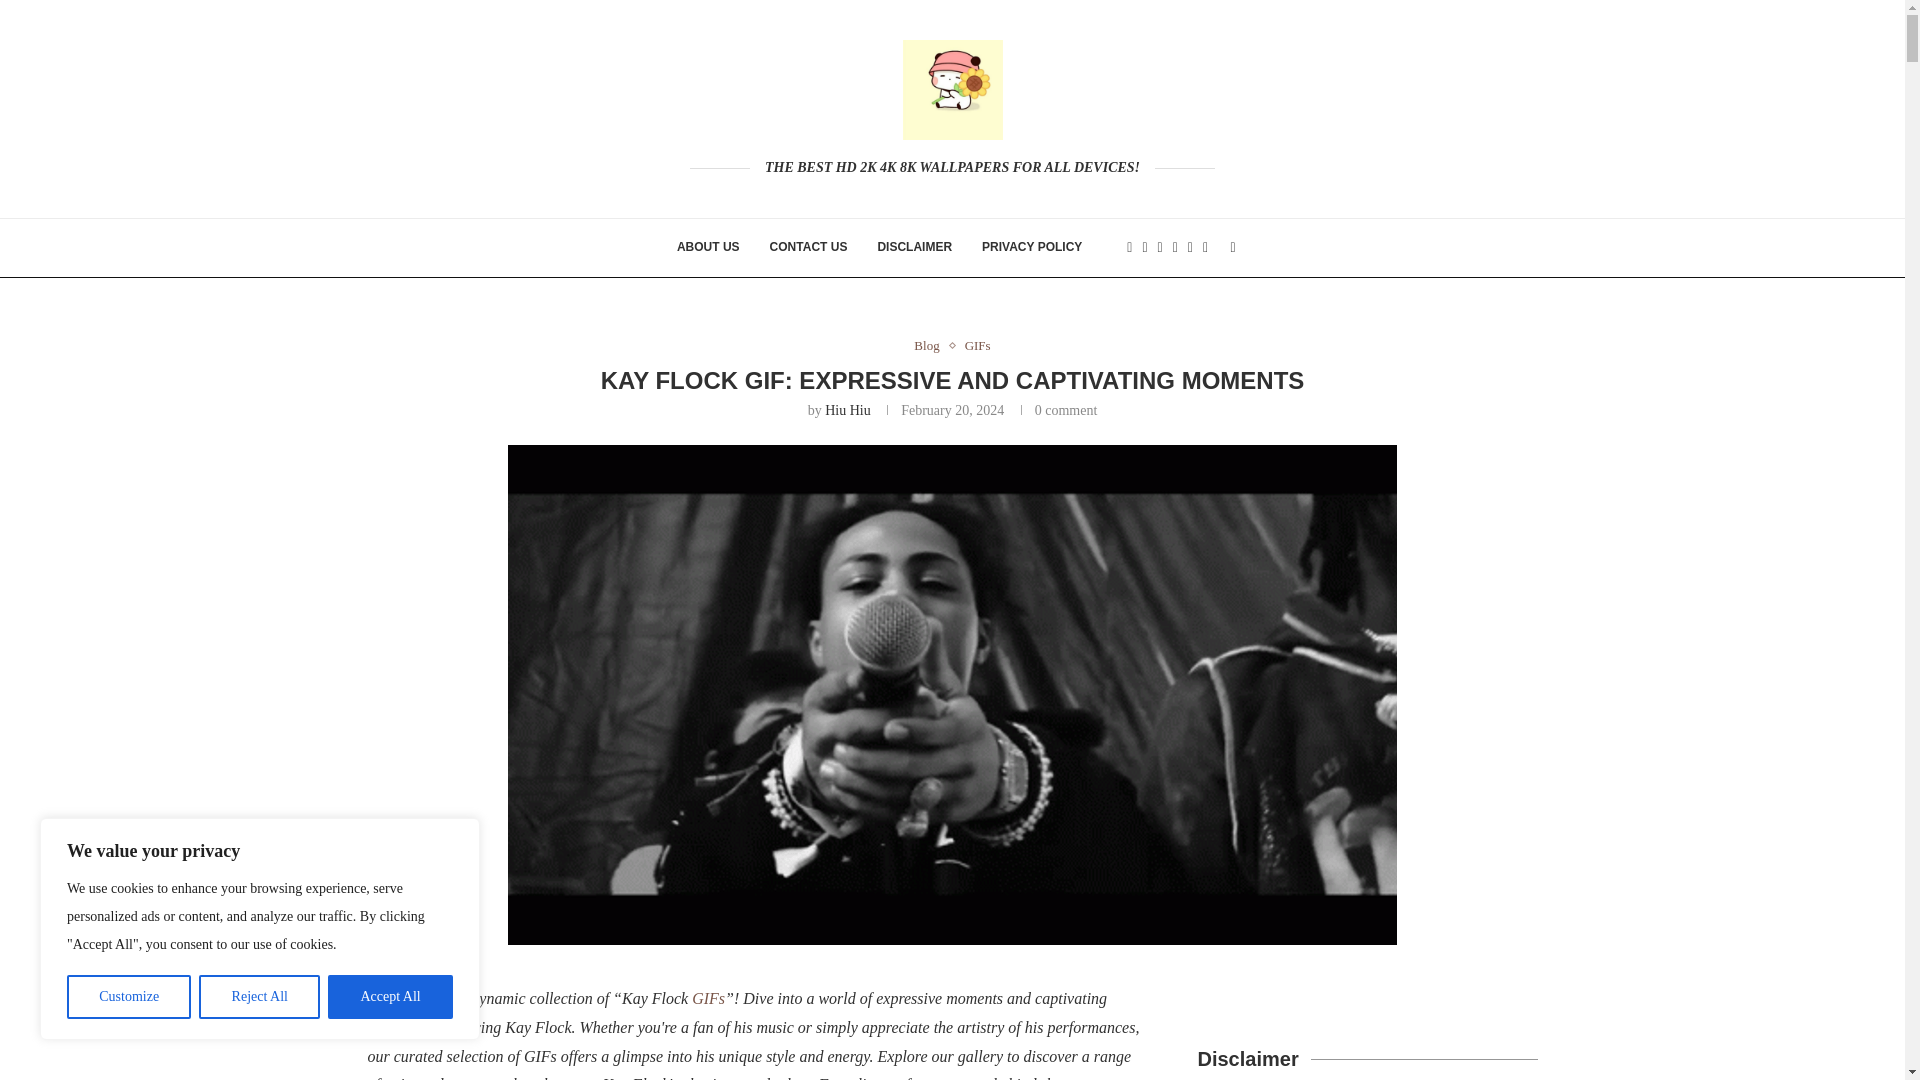 The image size is (1920, 1080). What do you see at coordinates (978, 346) in the screenshot?
I see `GIFs` at bounding box center [978, 346].